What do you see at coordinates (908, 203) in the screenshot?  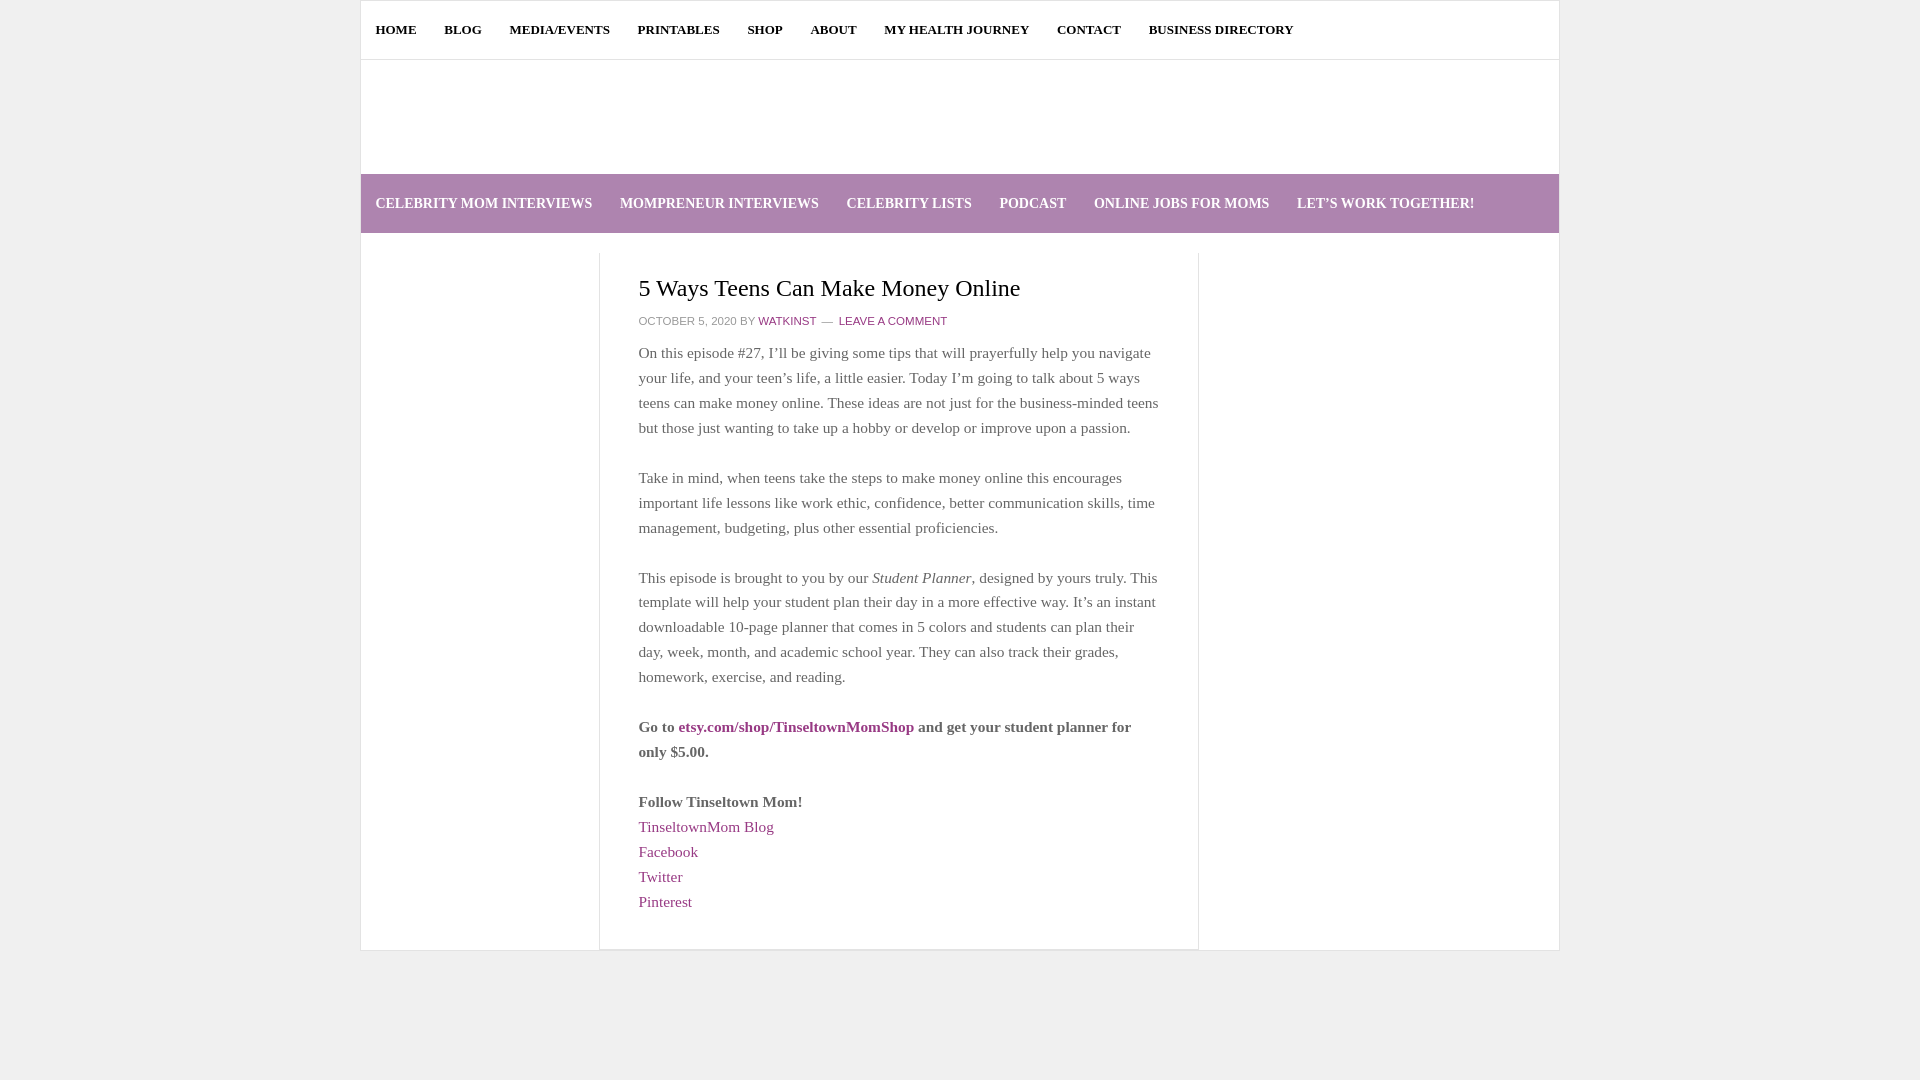 I see `CELEBRITY LISTS` at bounding box center [908, 203].